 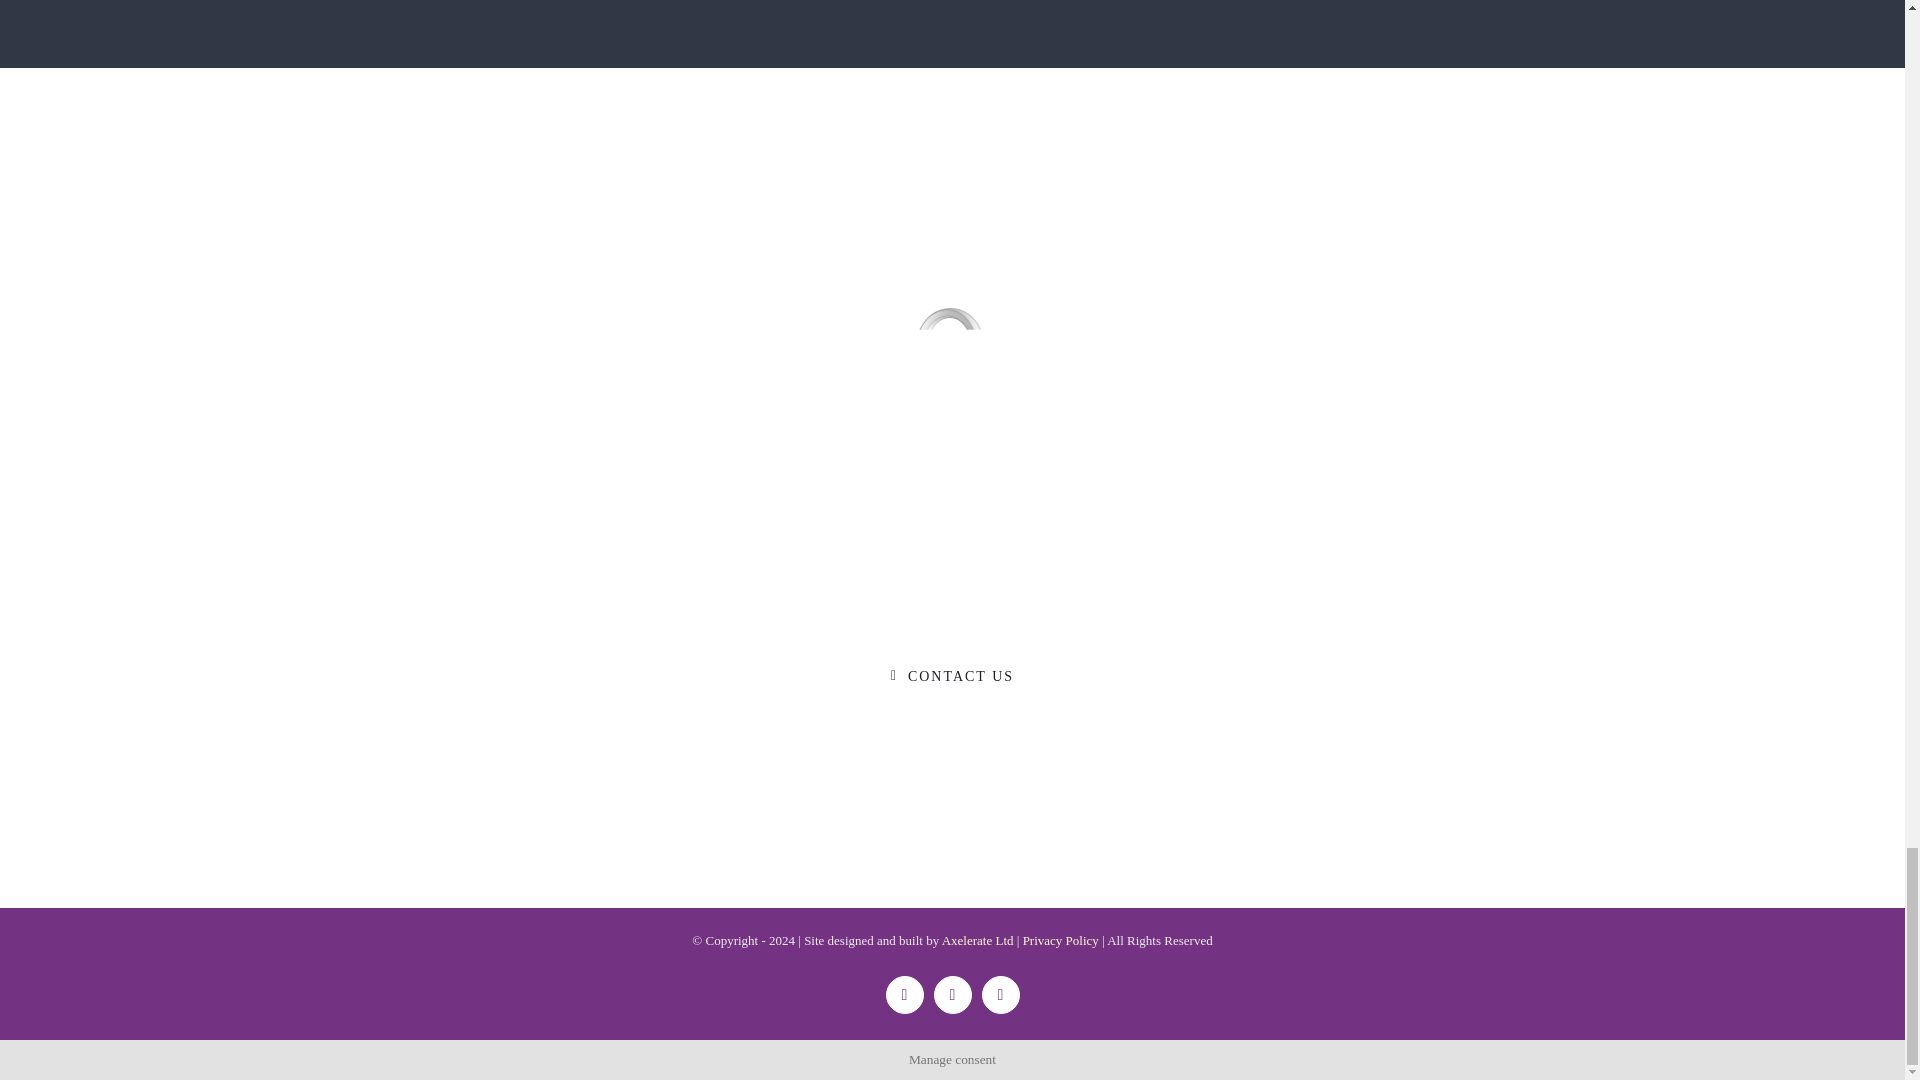 What do you see at coordinates (904, 995) in the screenshot?
I see `Facebook` at bounding box center [904, 995].